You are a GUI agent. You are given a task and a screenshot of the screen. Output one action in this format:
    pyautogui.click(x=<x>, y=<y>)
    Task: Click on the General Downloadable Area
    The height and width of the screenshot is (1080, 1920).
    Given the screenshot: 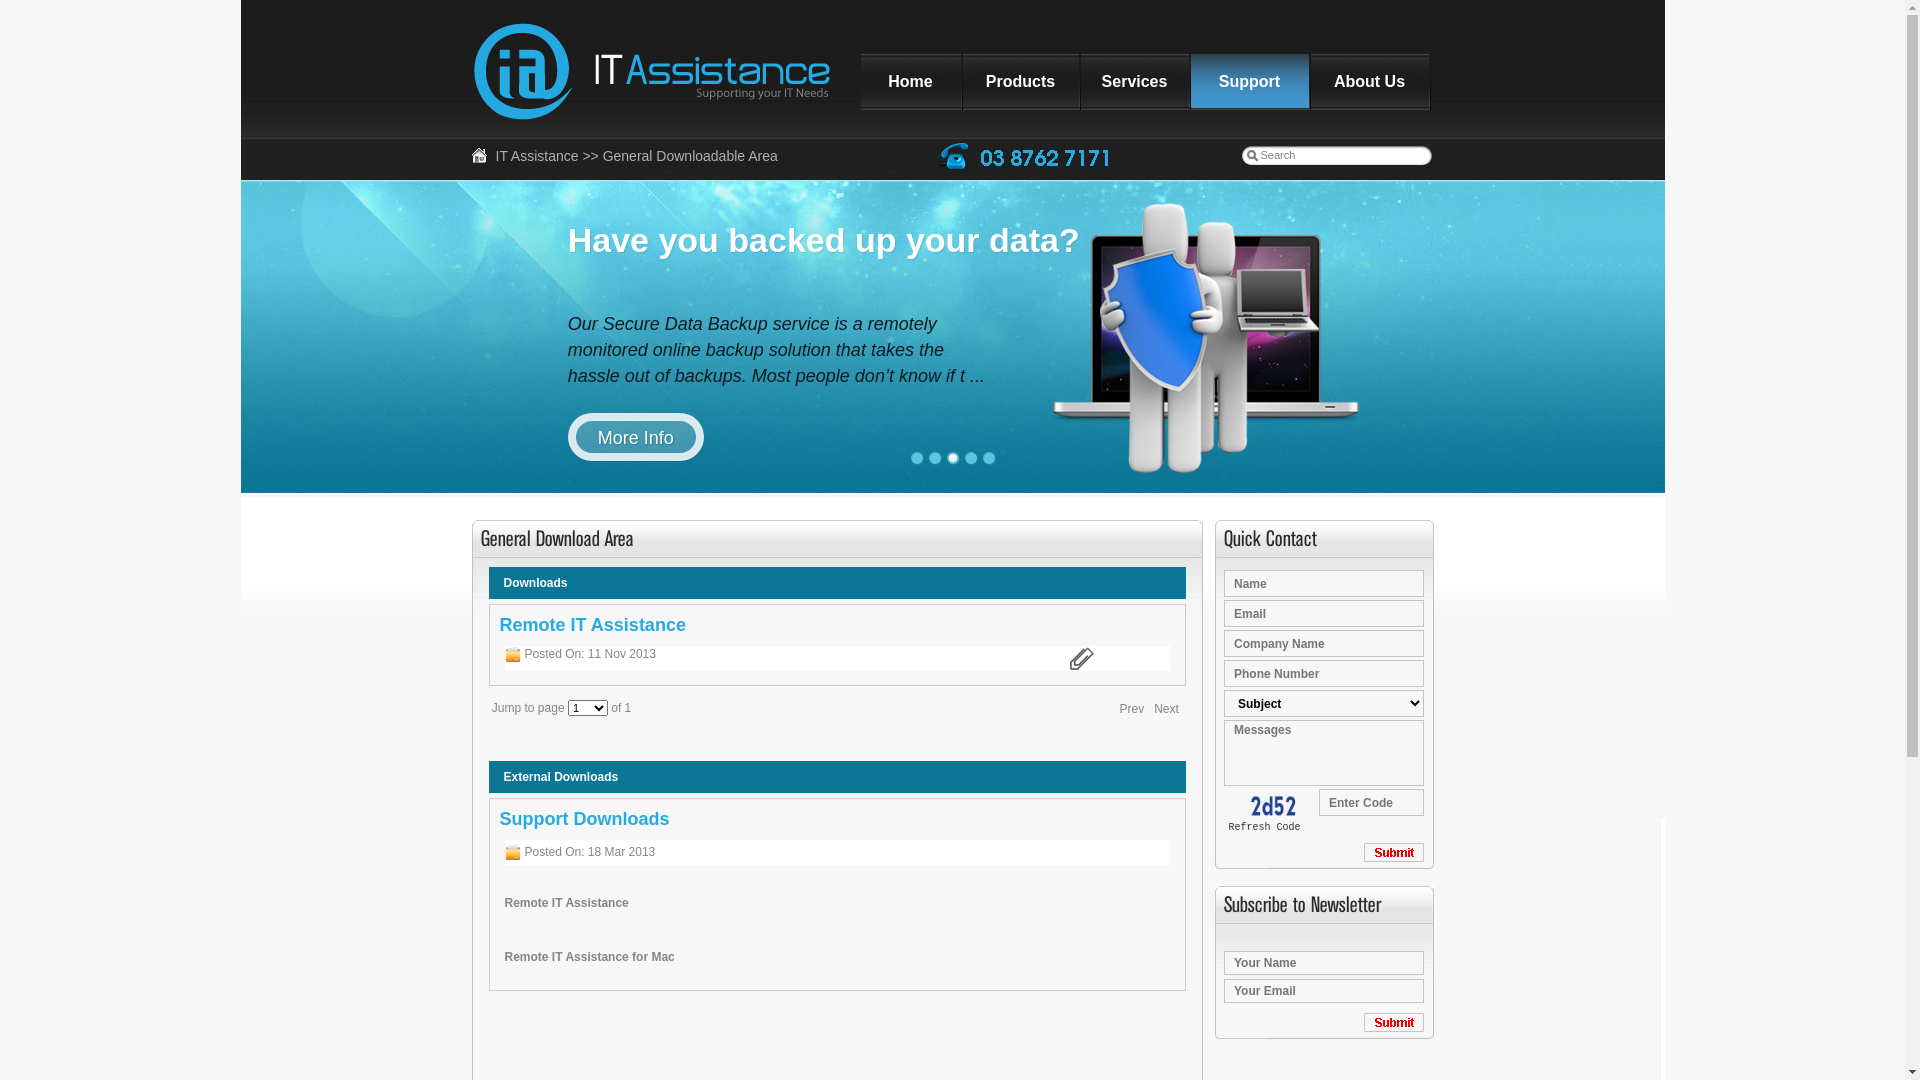 What is the action you would take?
    pyautogui.click(x=690, y=156)
    